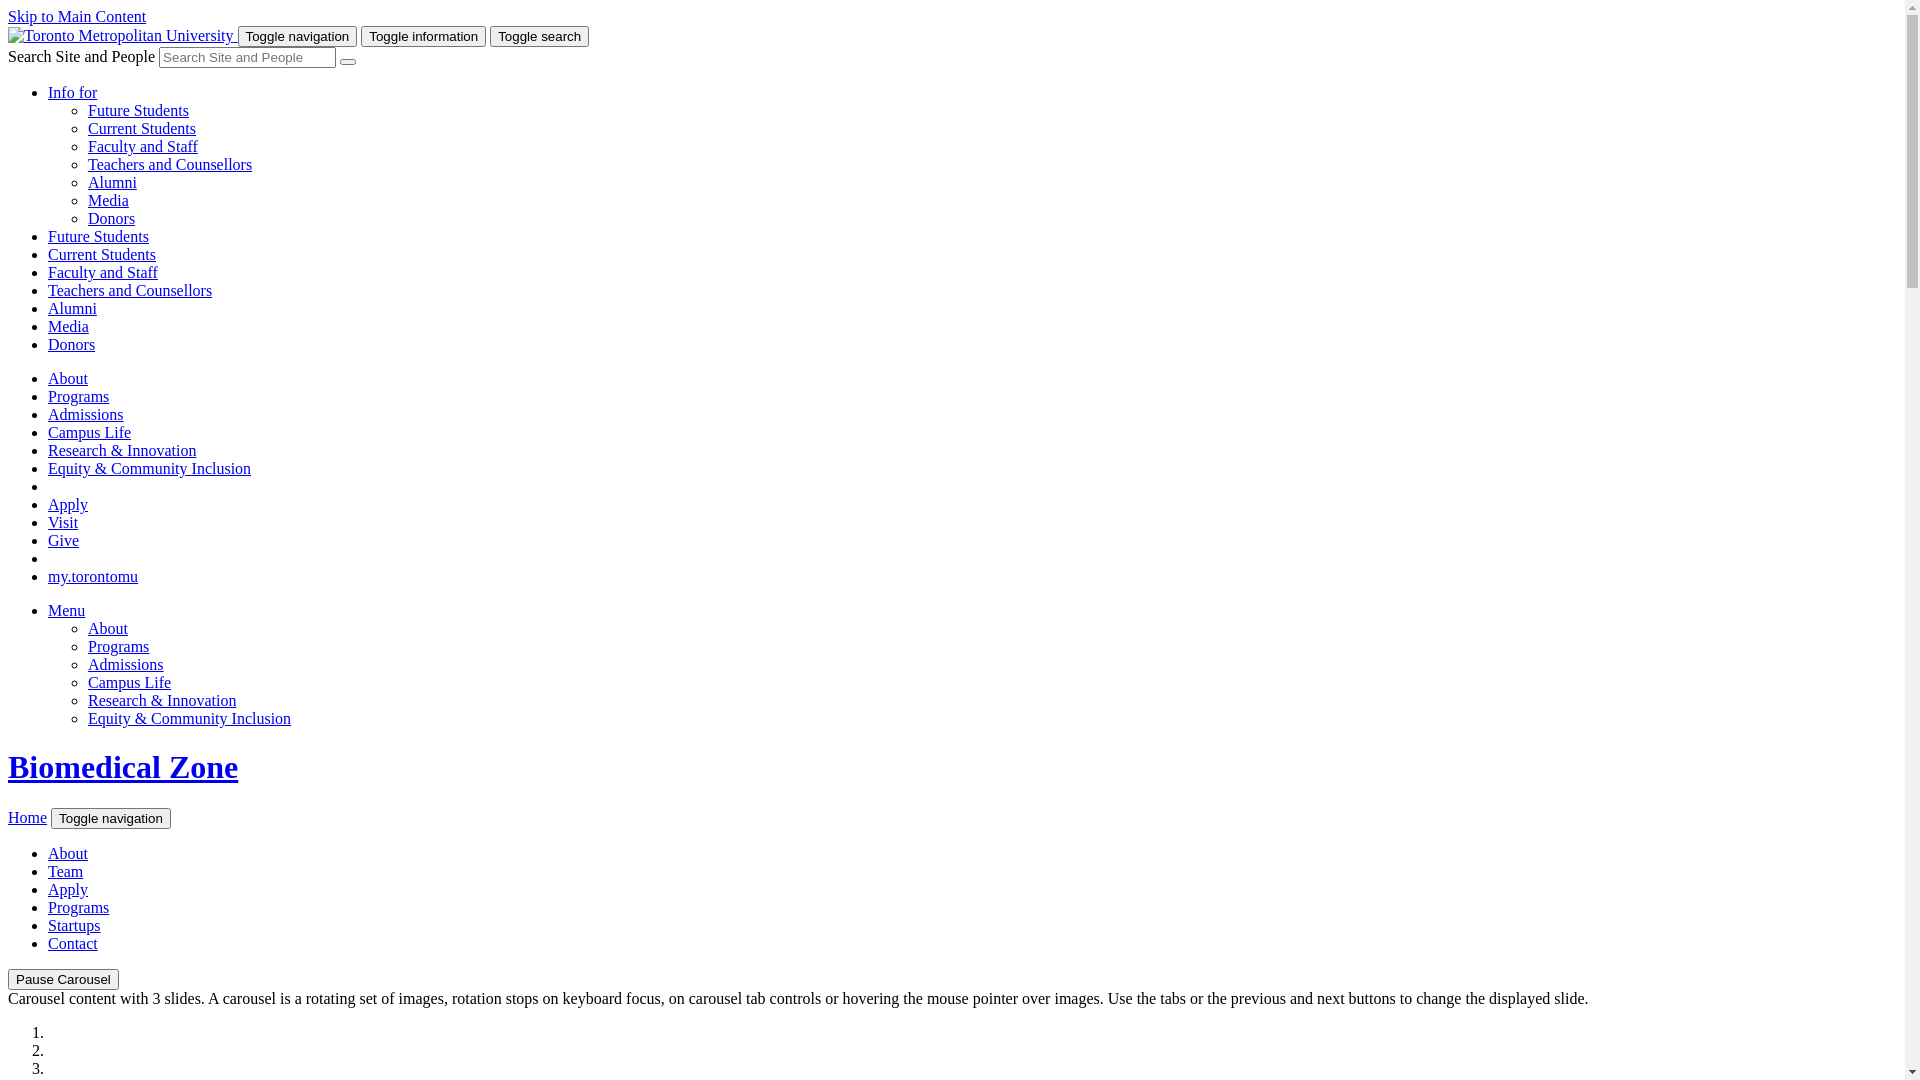 The height and width of the screenshot is (1080, 1920). What do you see at coordinates (77, 16) in the screenshot?
I see `Skip to Main Content` at bounding box center [77, 16].